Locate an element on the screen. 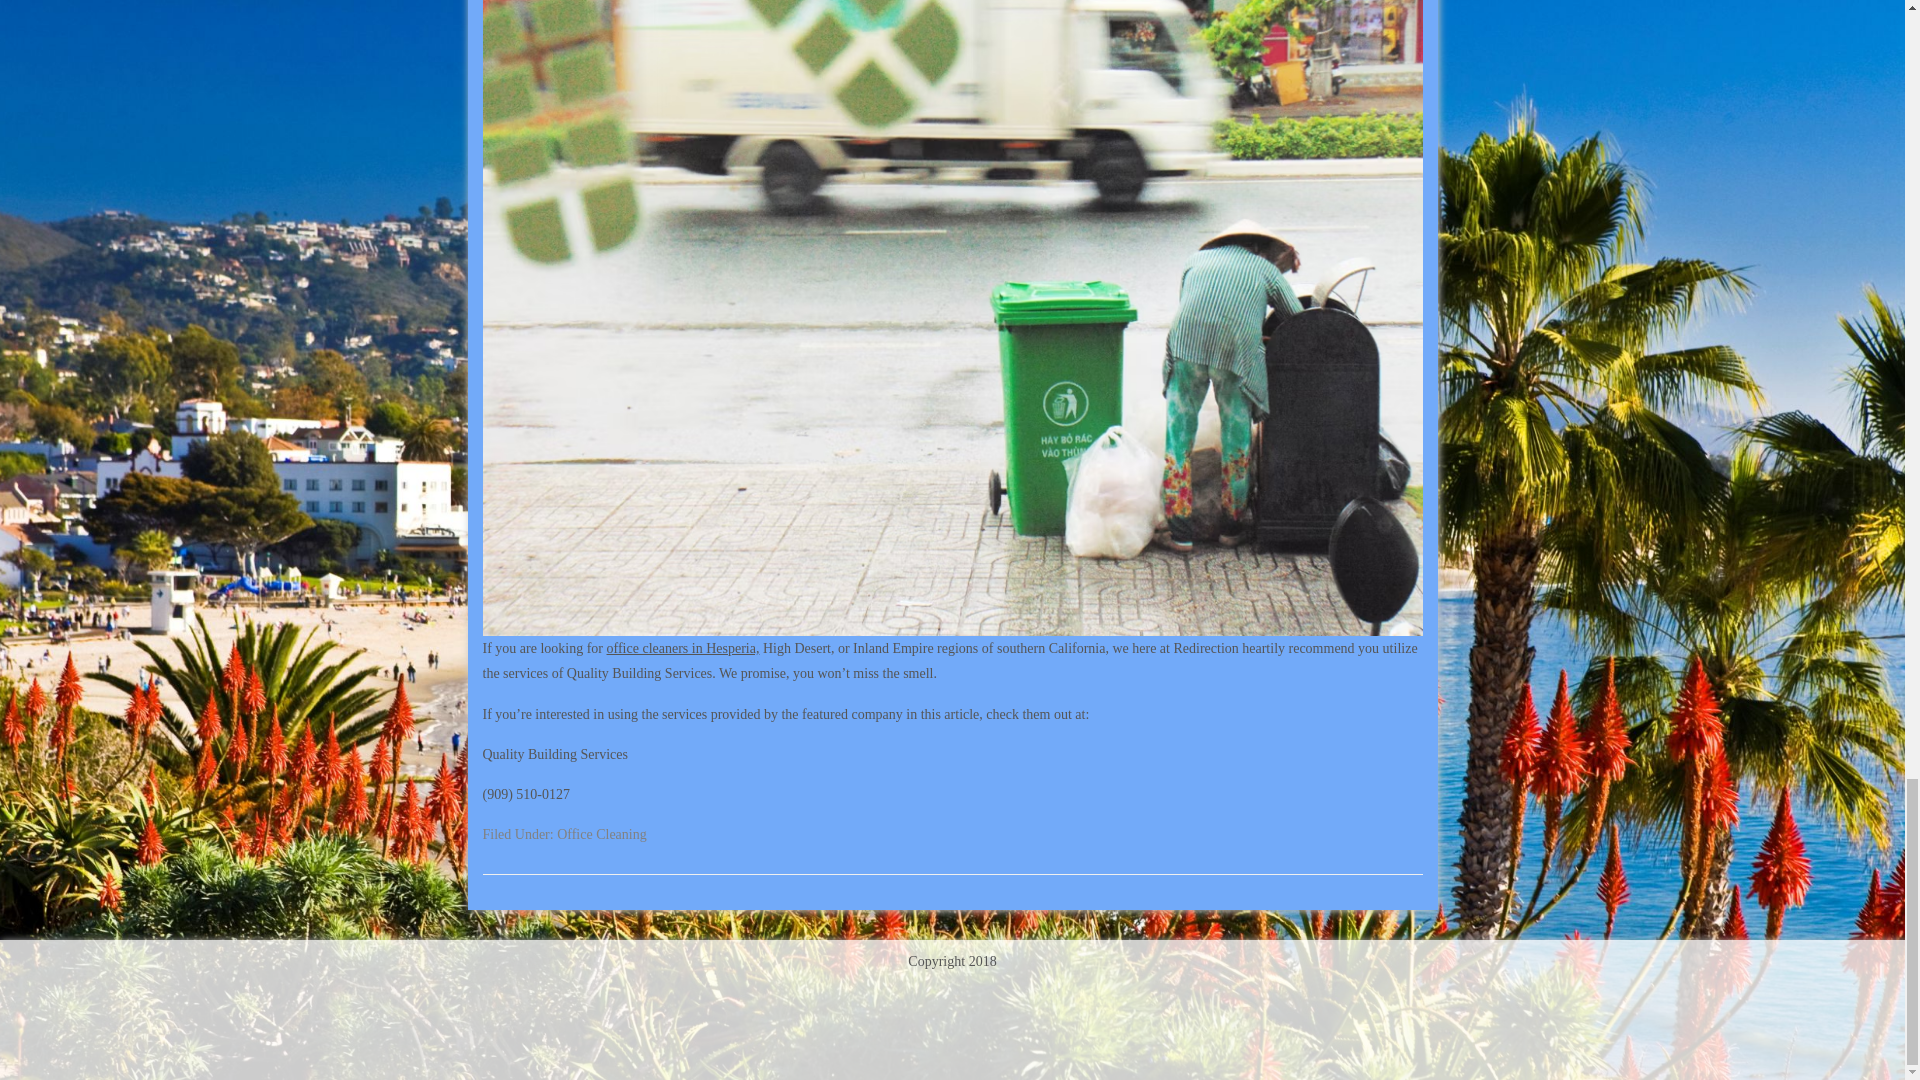 The image size is (1920, 1080). office cleaners in Hesperia, is located at coordinates (683, 648).